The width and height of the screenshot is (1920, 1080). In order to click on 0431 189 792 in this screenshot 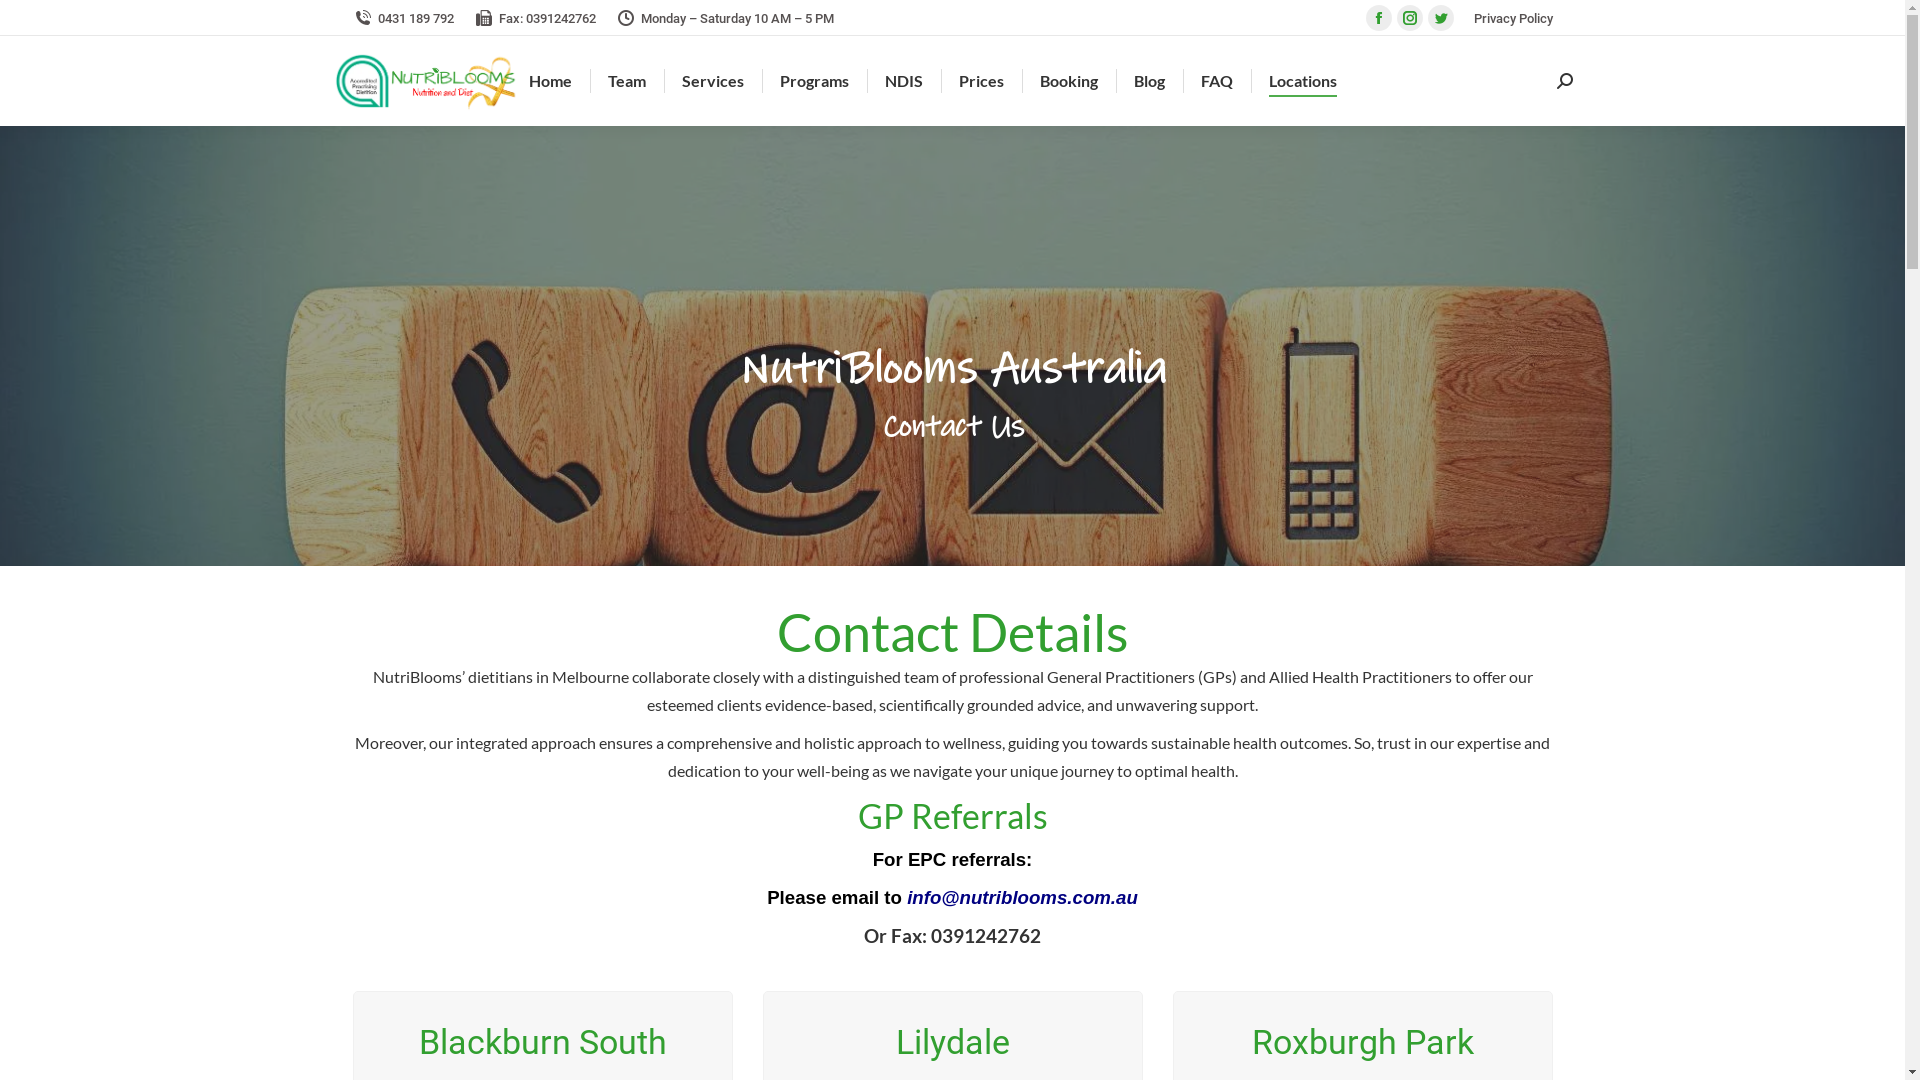, I will do `click(402, 18)`.